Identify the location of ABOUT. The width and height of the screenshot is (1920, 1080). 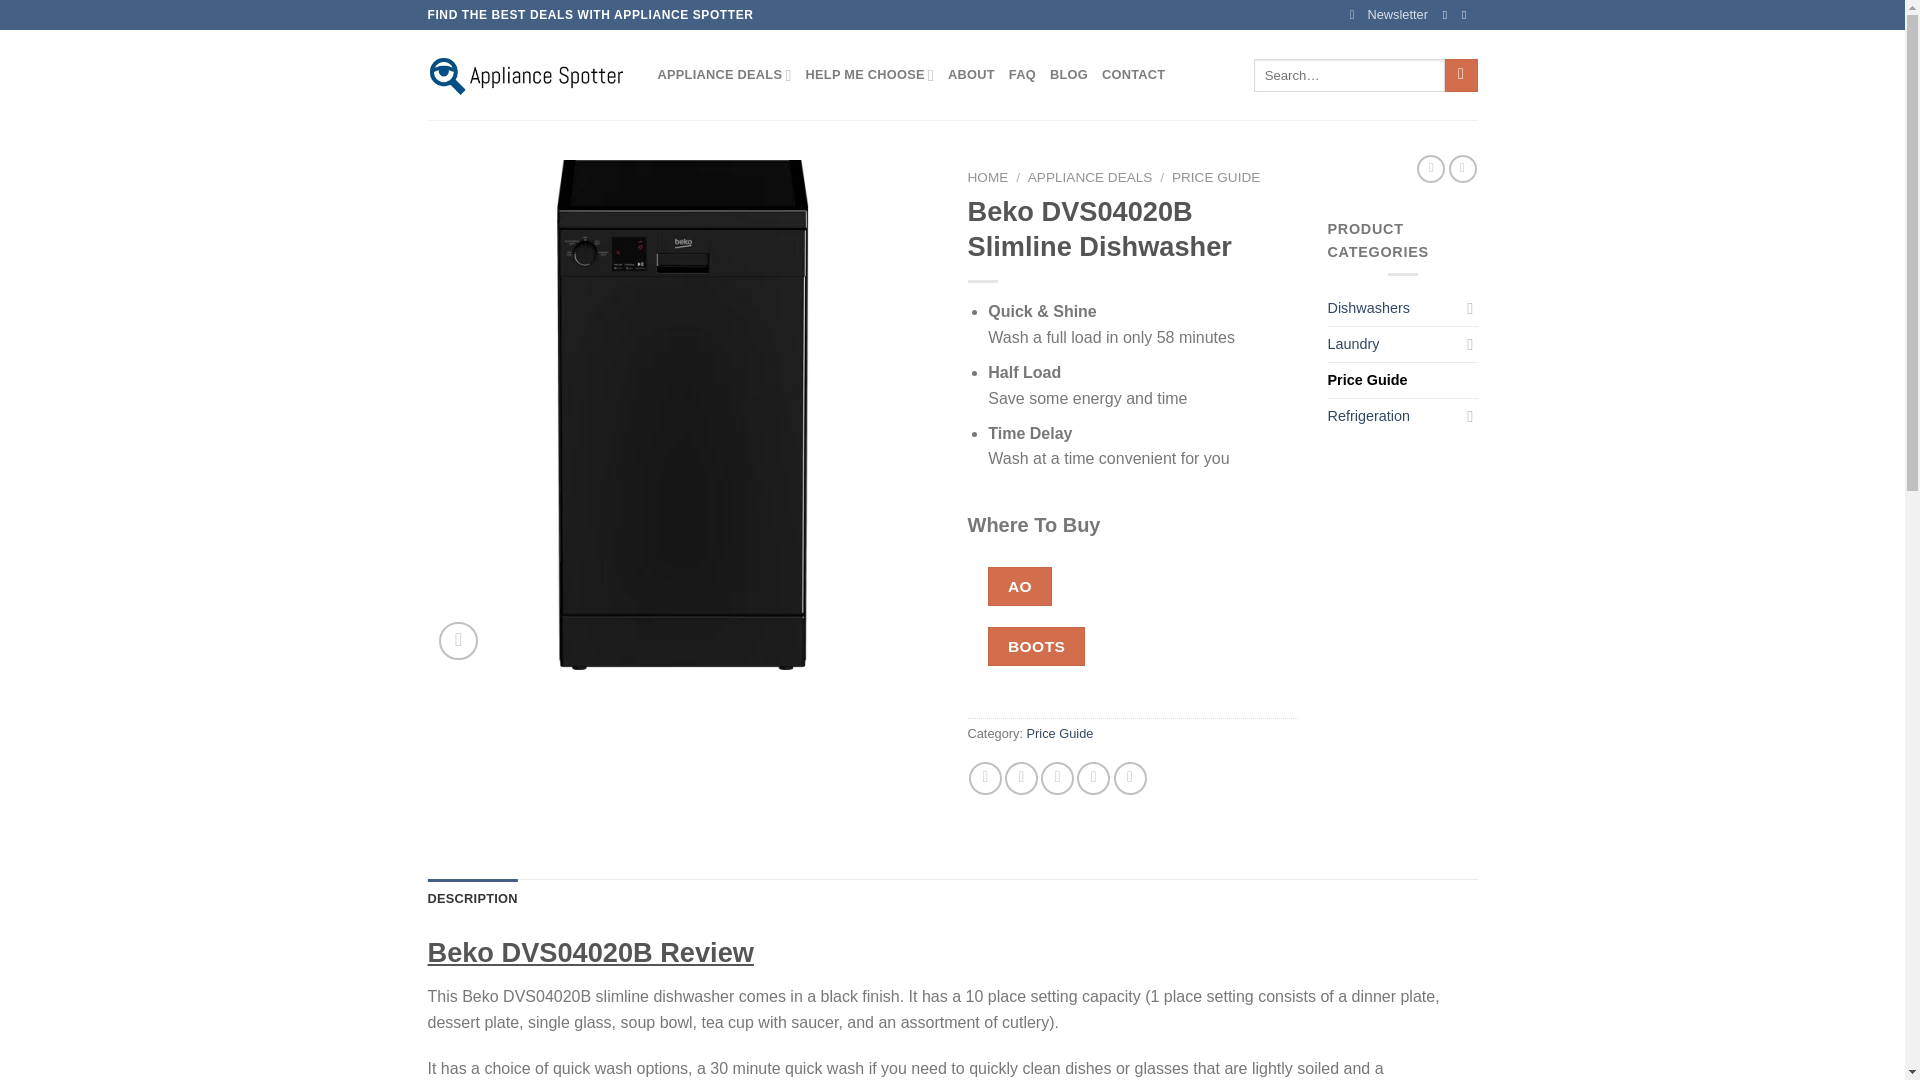
(971, 75).